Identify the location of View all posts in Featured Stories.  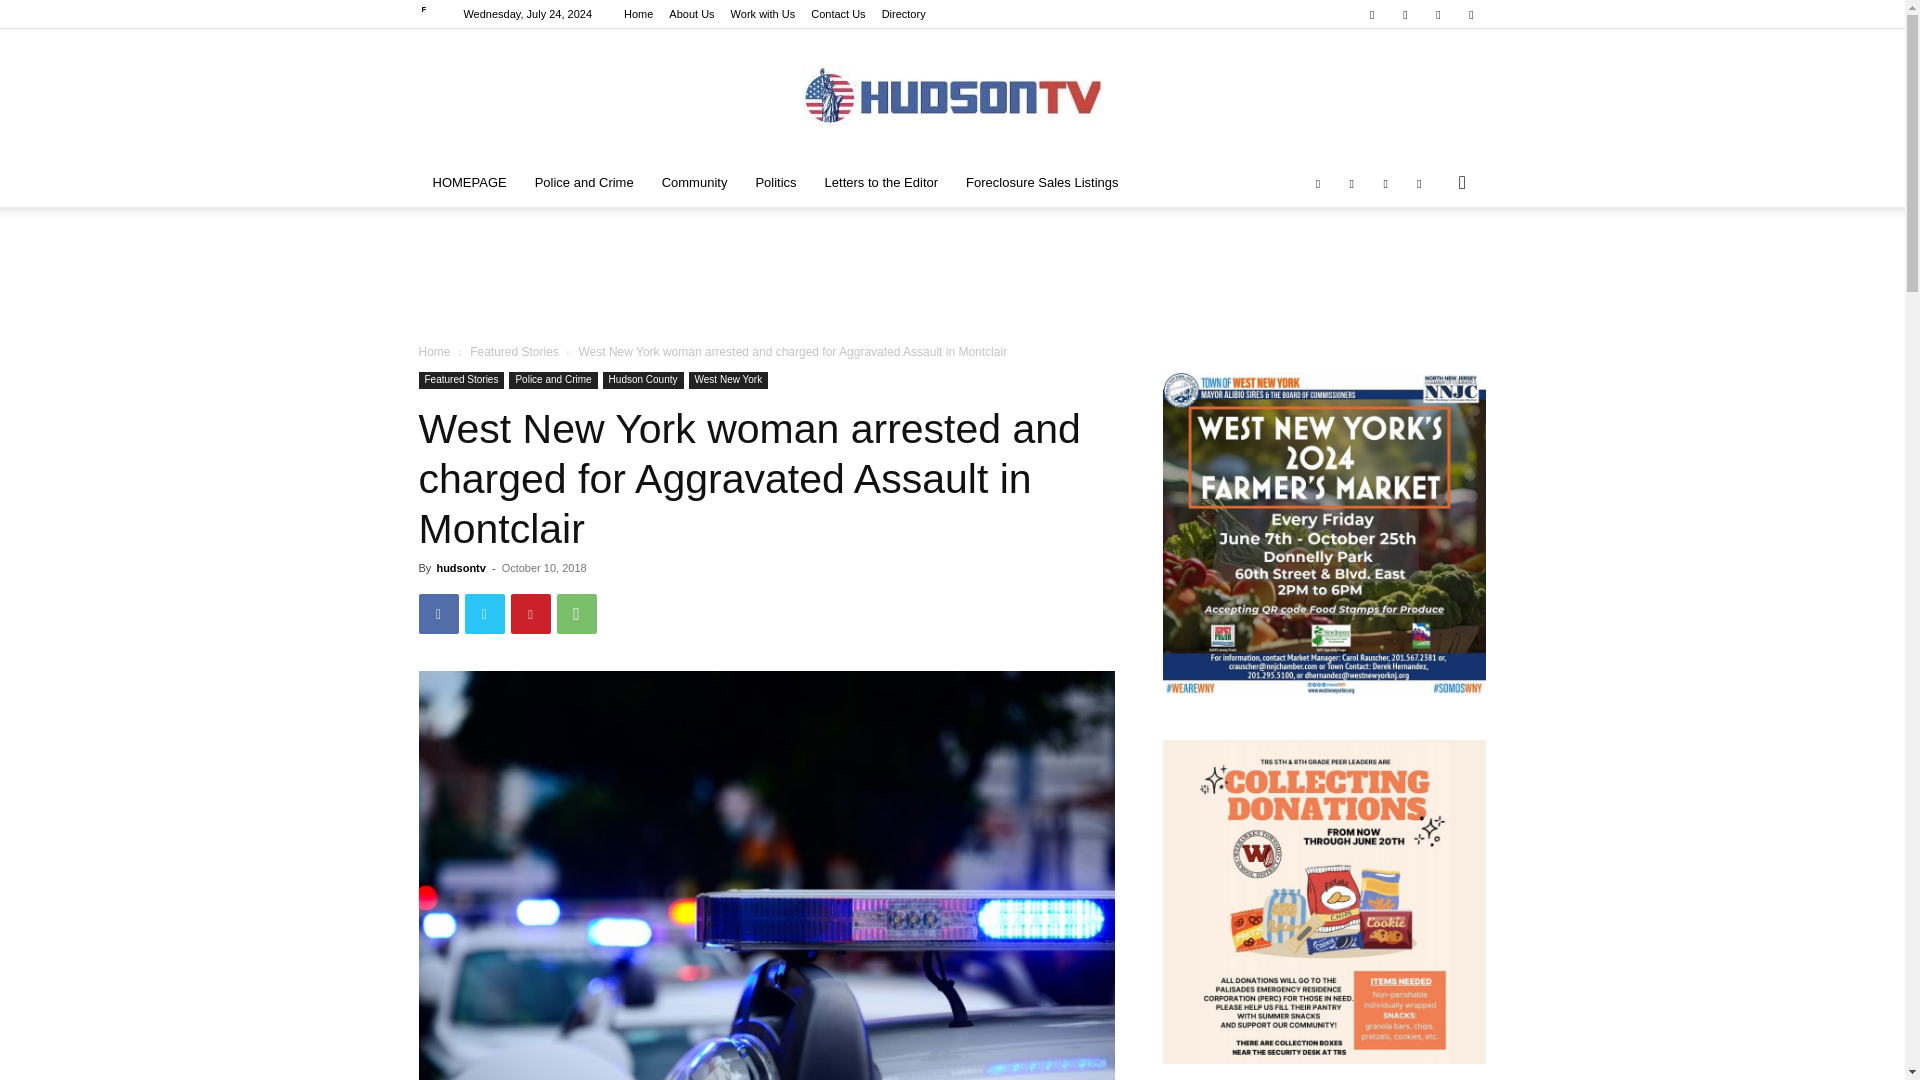
(514, 351).